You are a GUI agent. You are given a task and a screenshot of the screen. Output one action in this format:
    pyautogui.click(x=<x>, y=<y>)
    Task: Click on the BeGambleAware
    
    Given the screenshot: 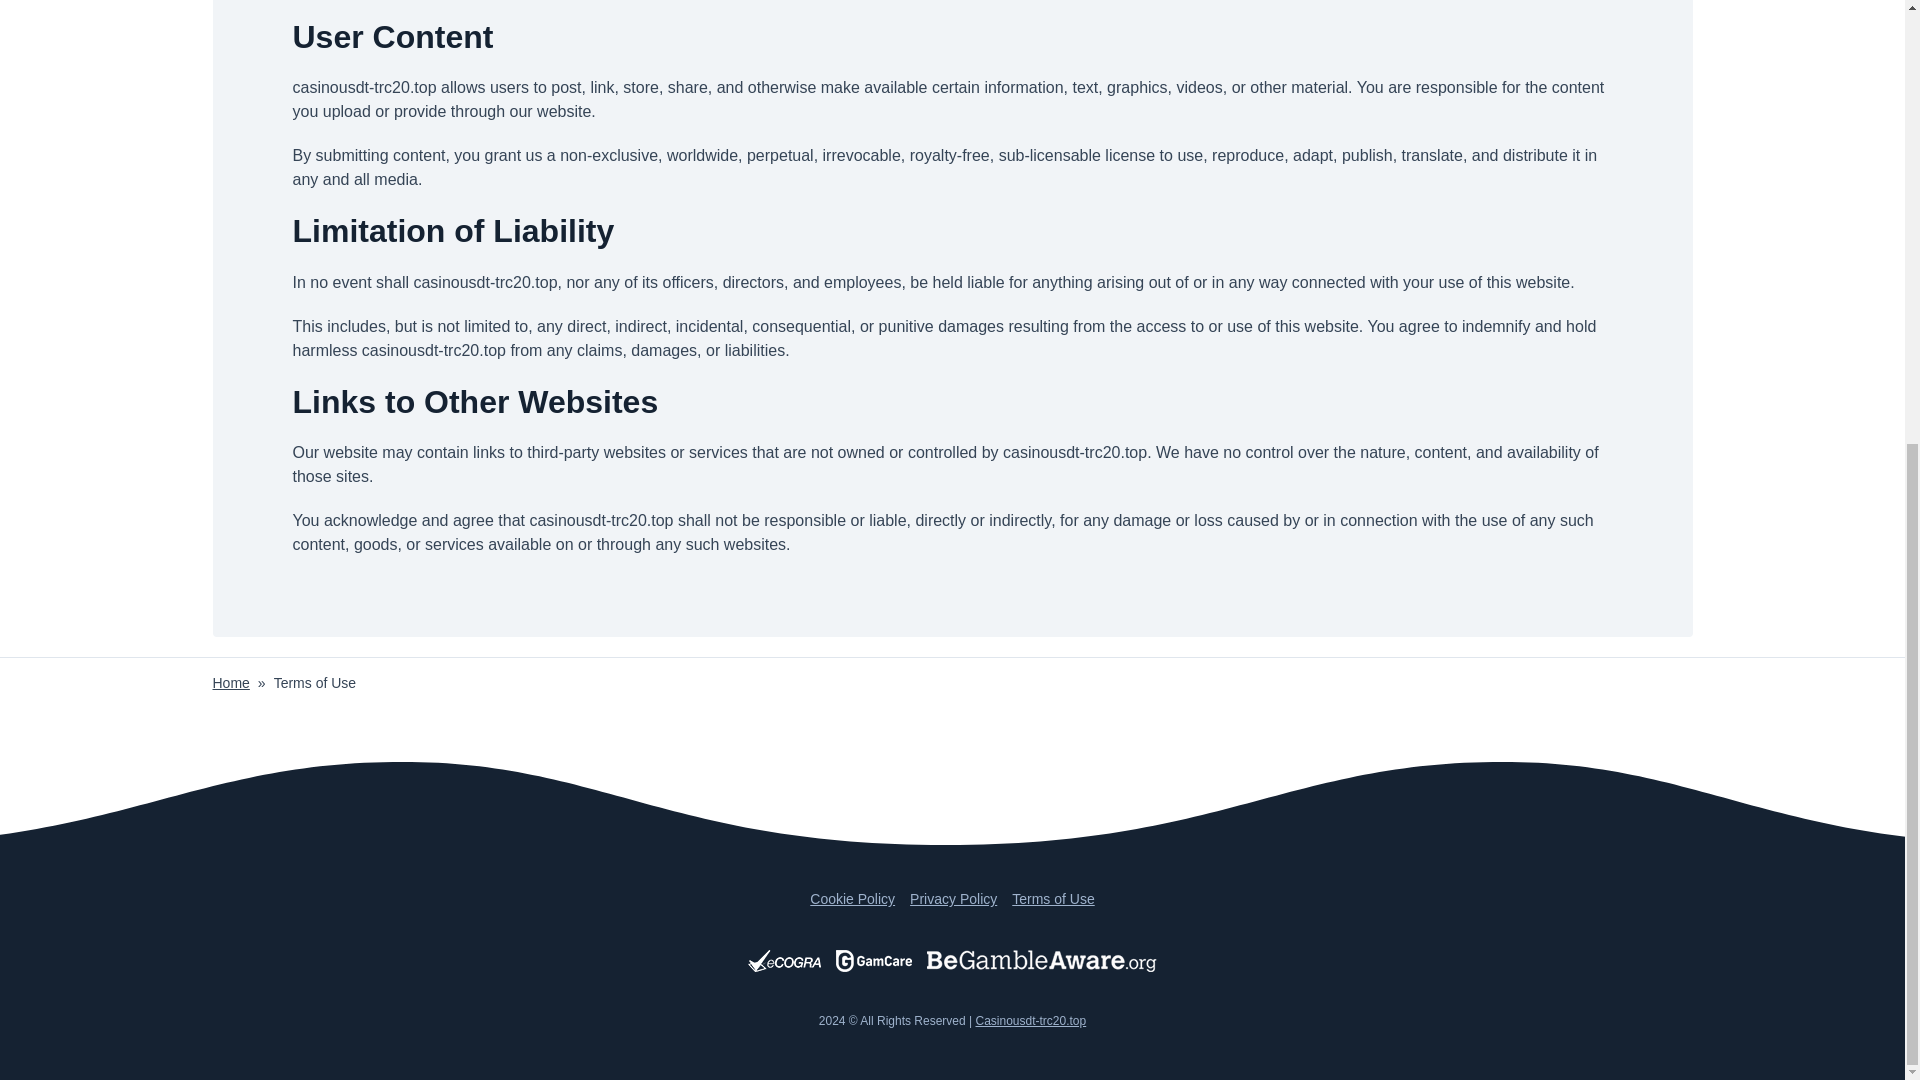 What is the action you would take?
    pyautogui.click(x=1042, y=961)
    